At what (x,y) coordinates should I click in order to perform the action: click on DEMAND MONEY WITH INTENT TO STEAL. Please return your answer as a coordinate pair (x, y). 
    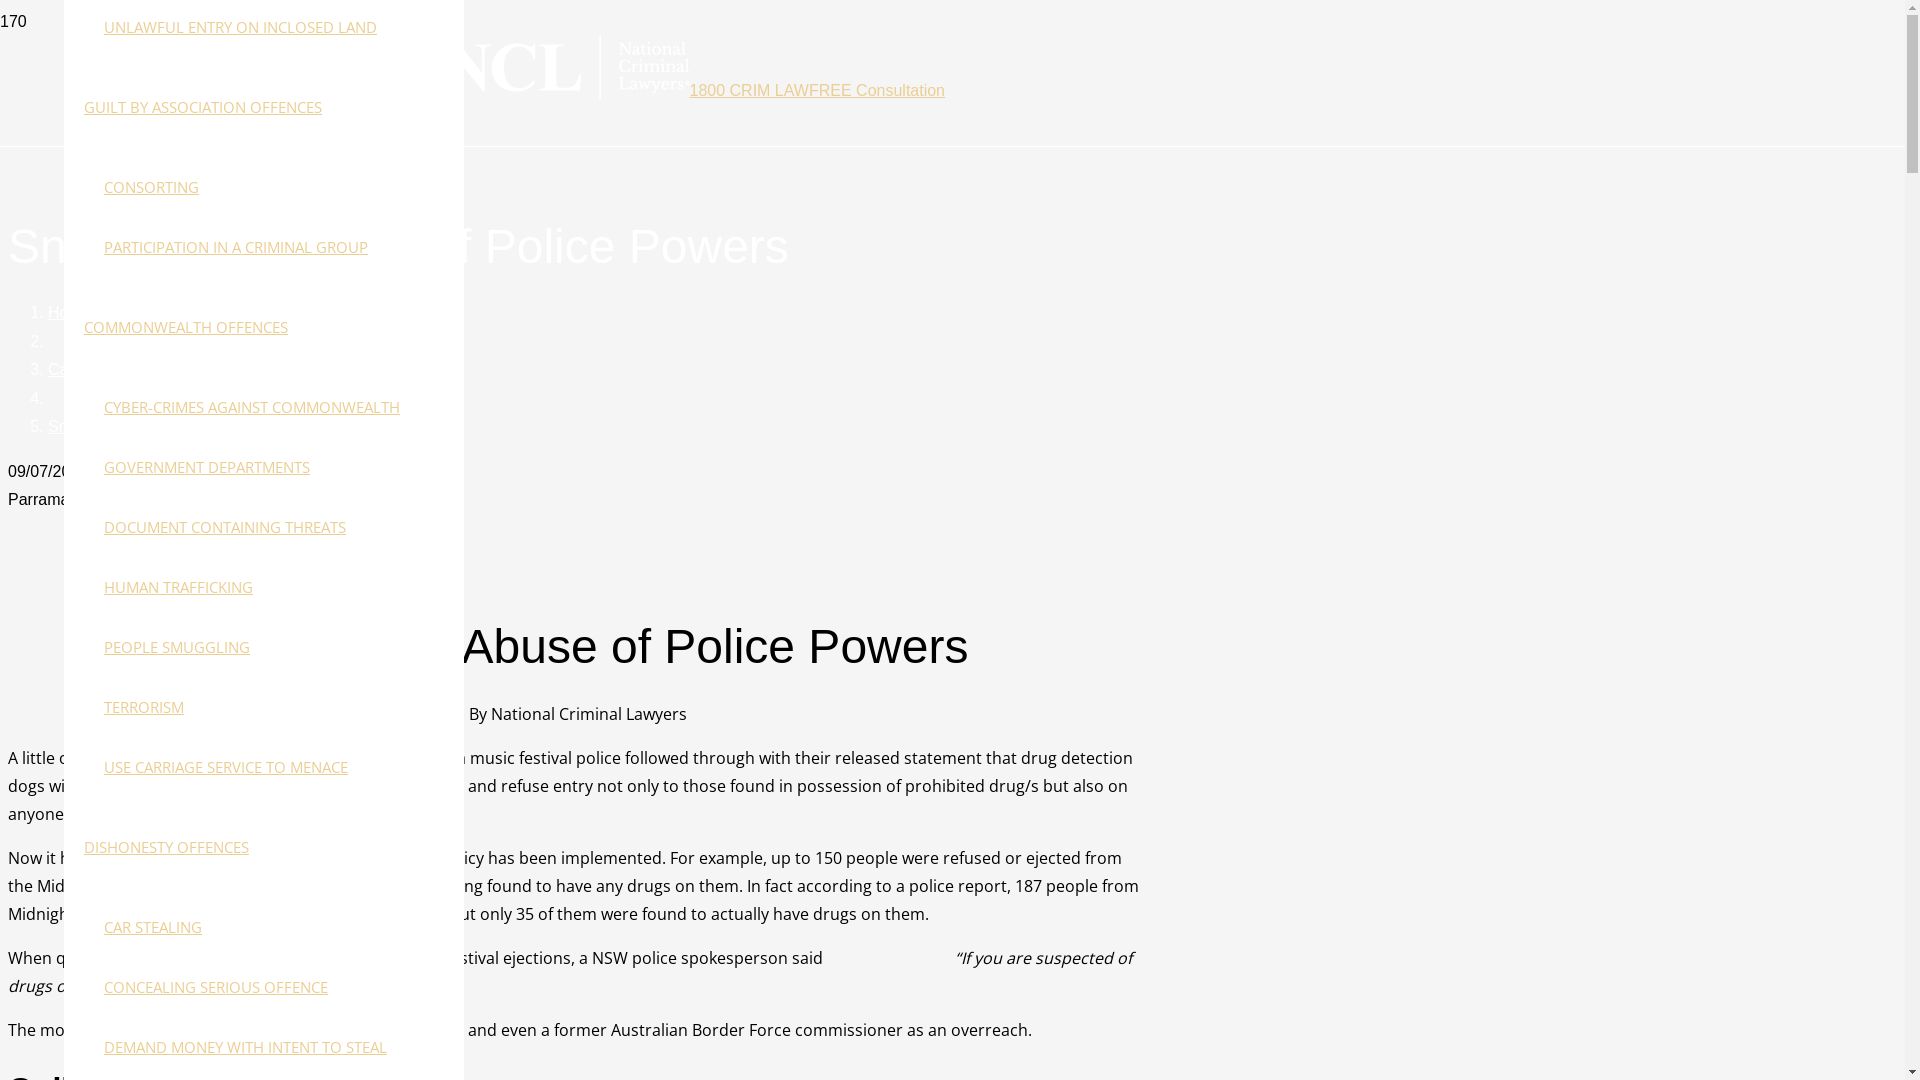
    Looking at the image, I should click on (246, 1047).